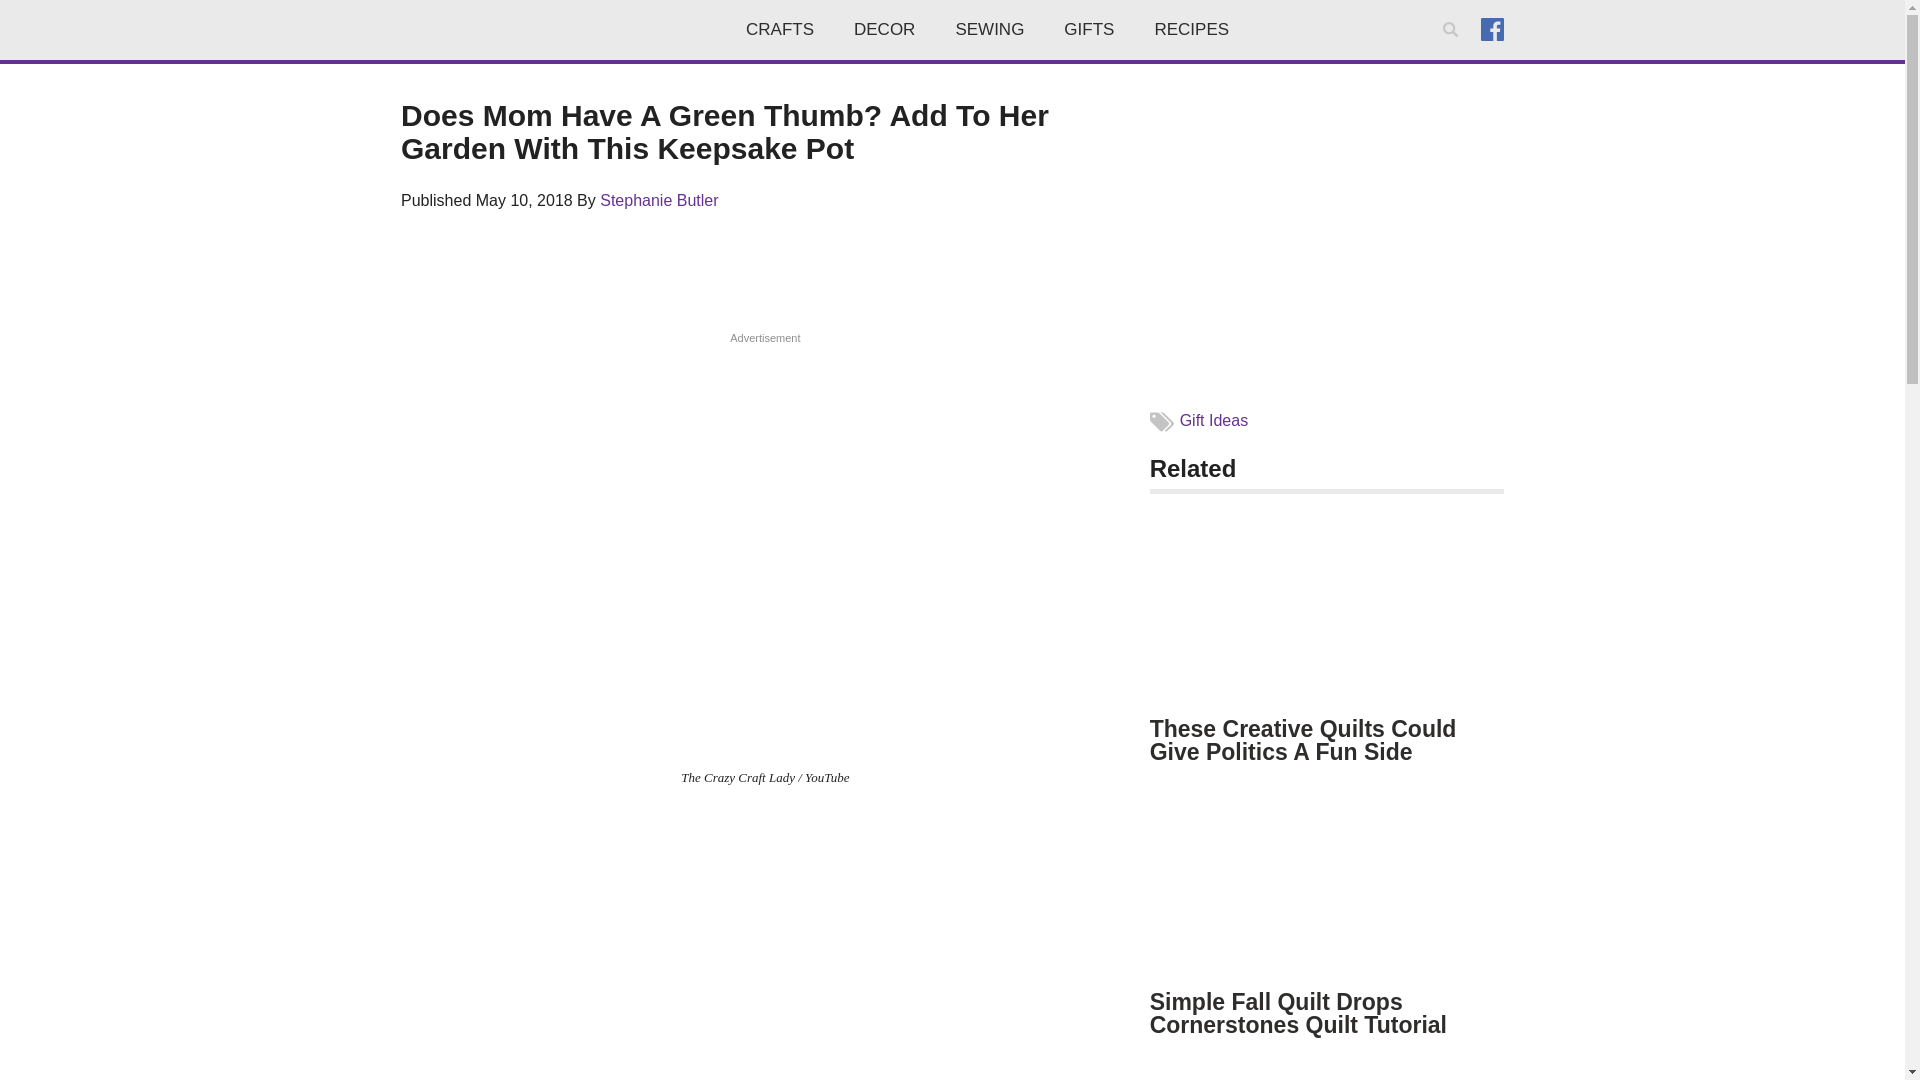 Image resolution: width=1920 pixels, height=1080 pixels. Describe the element at coordinates (1089, 30) in the screenshot. I see `GIFTS` at that location.